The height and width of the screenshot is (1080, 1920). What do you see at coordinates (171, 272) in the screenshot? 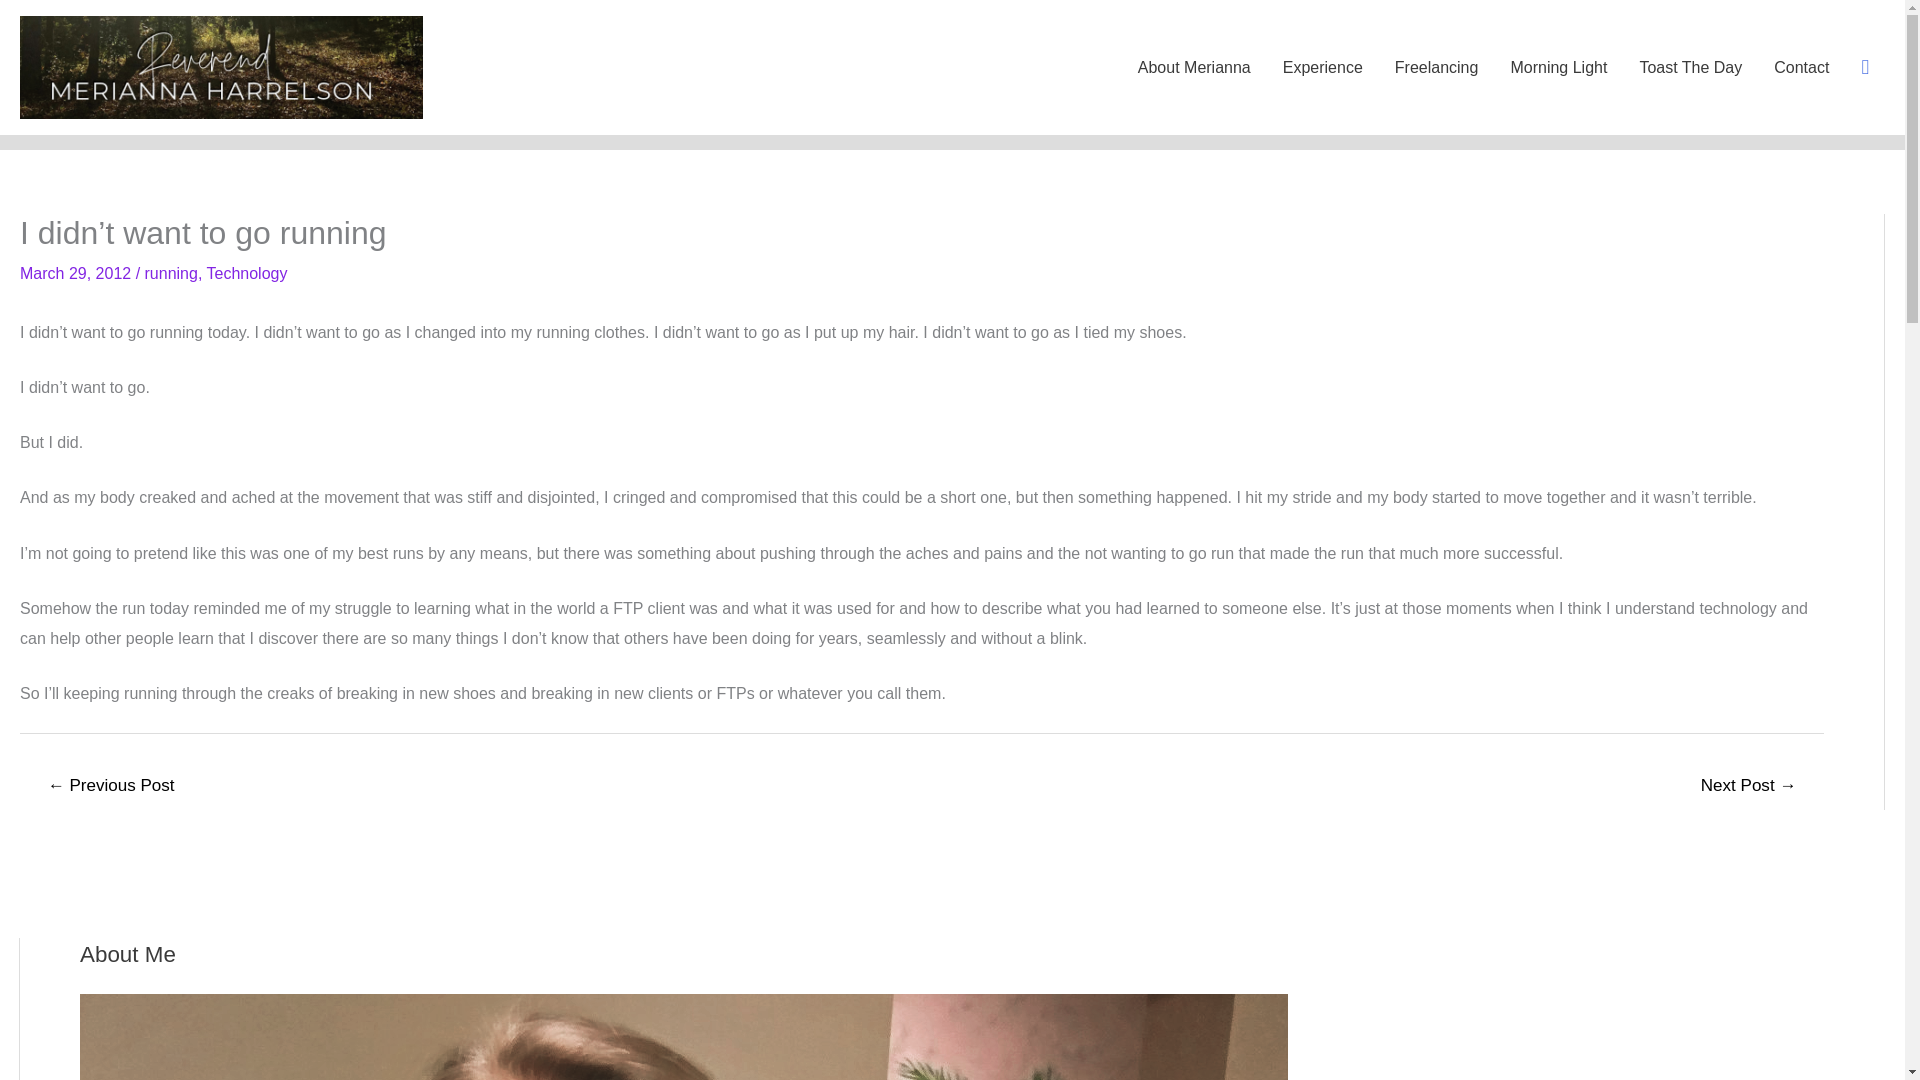
I see `running` at bounding box center [171, 272].